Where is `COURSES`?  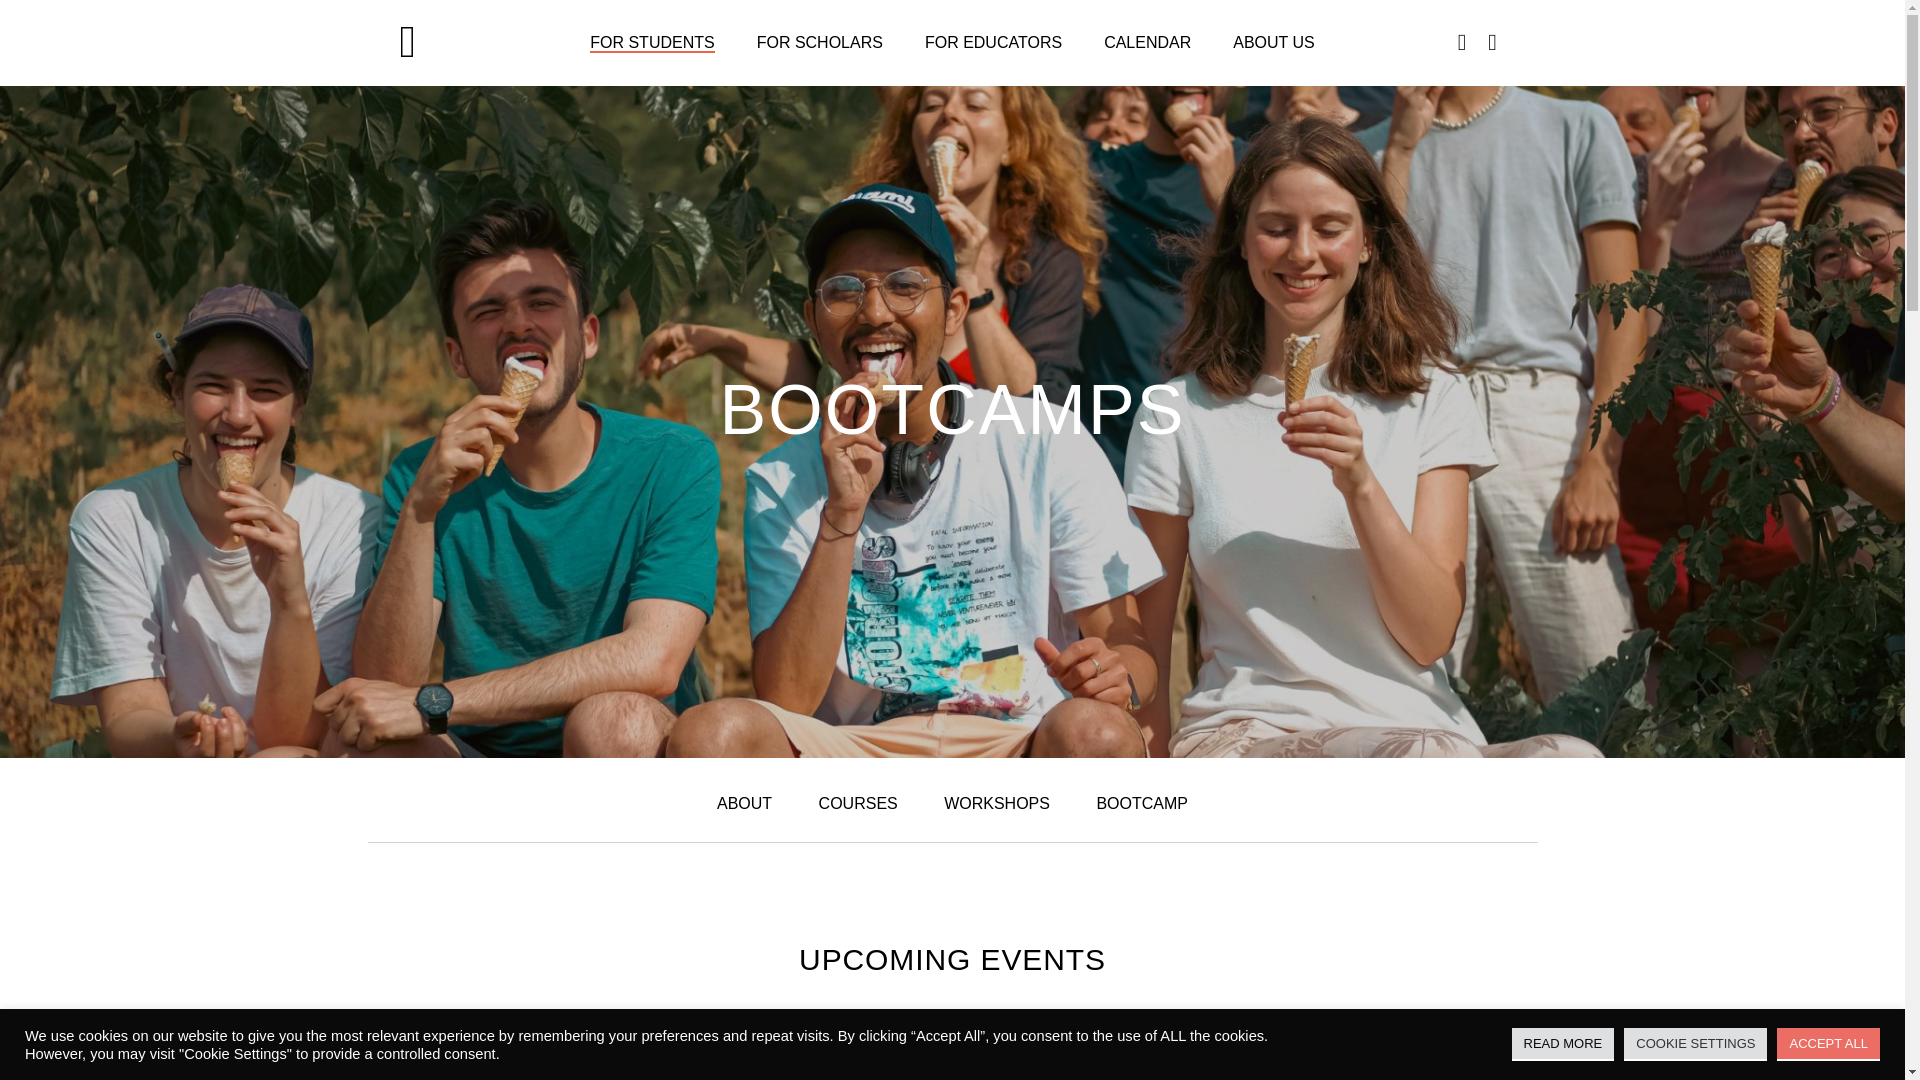
COURSES is located at coordinates (858, 803).